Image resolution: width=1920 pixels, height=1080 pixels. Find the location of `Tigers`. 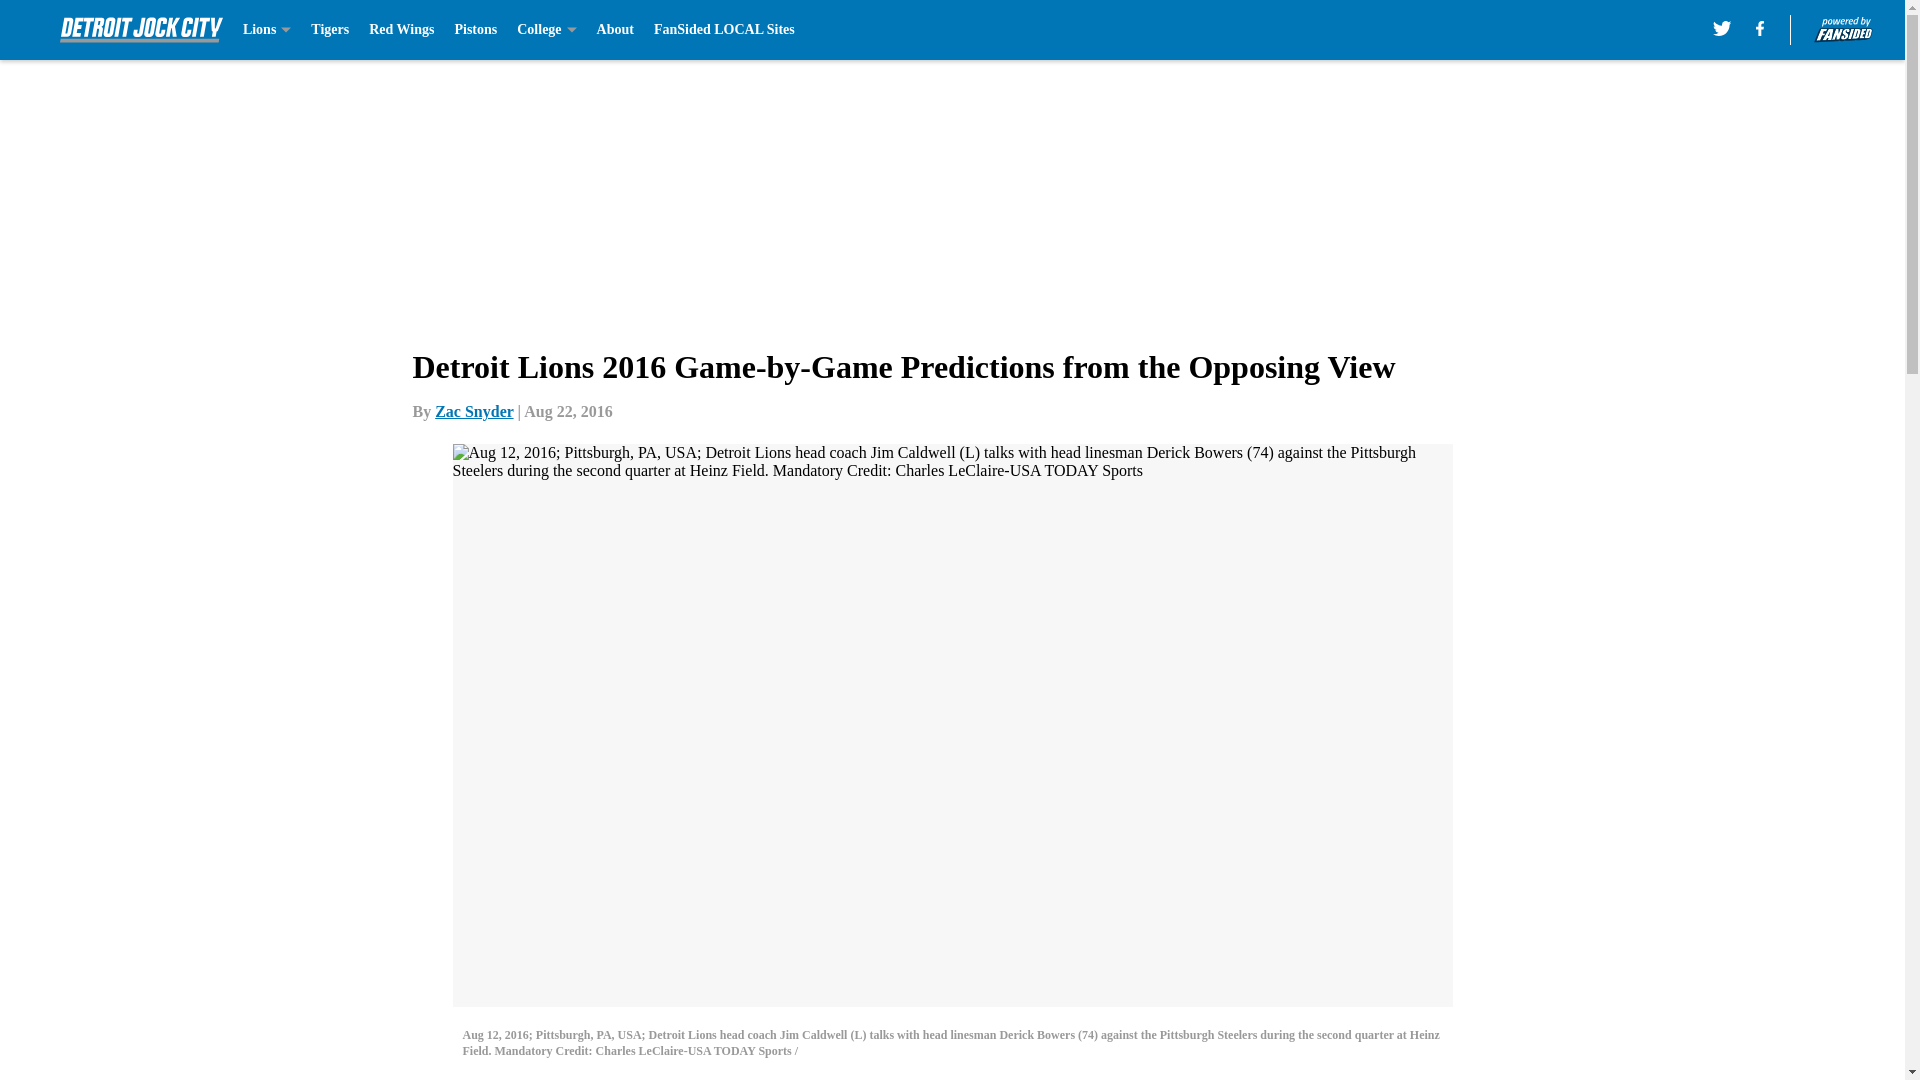

Tigers is located at coordinates (330, 30).